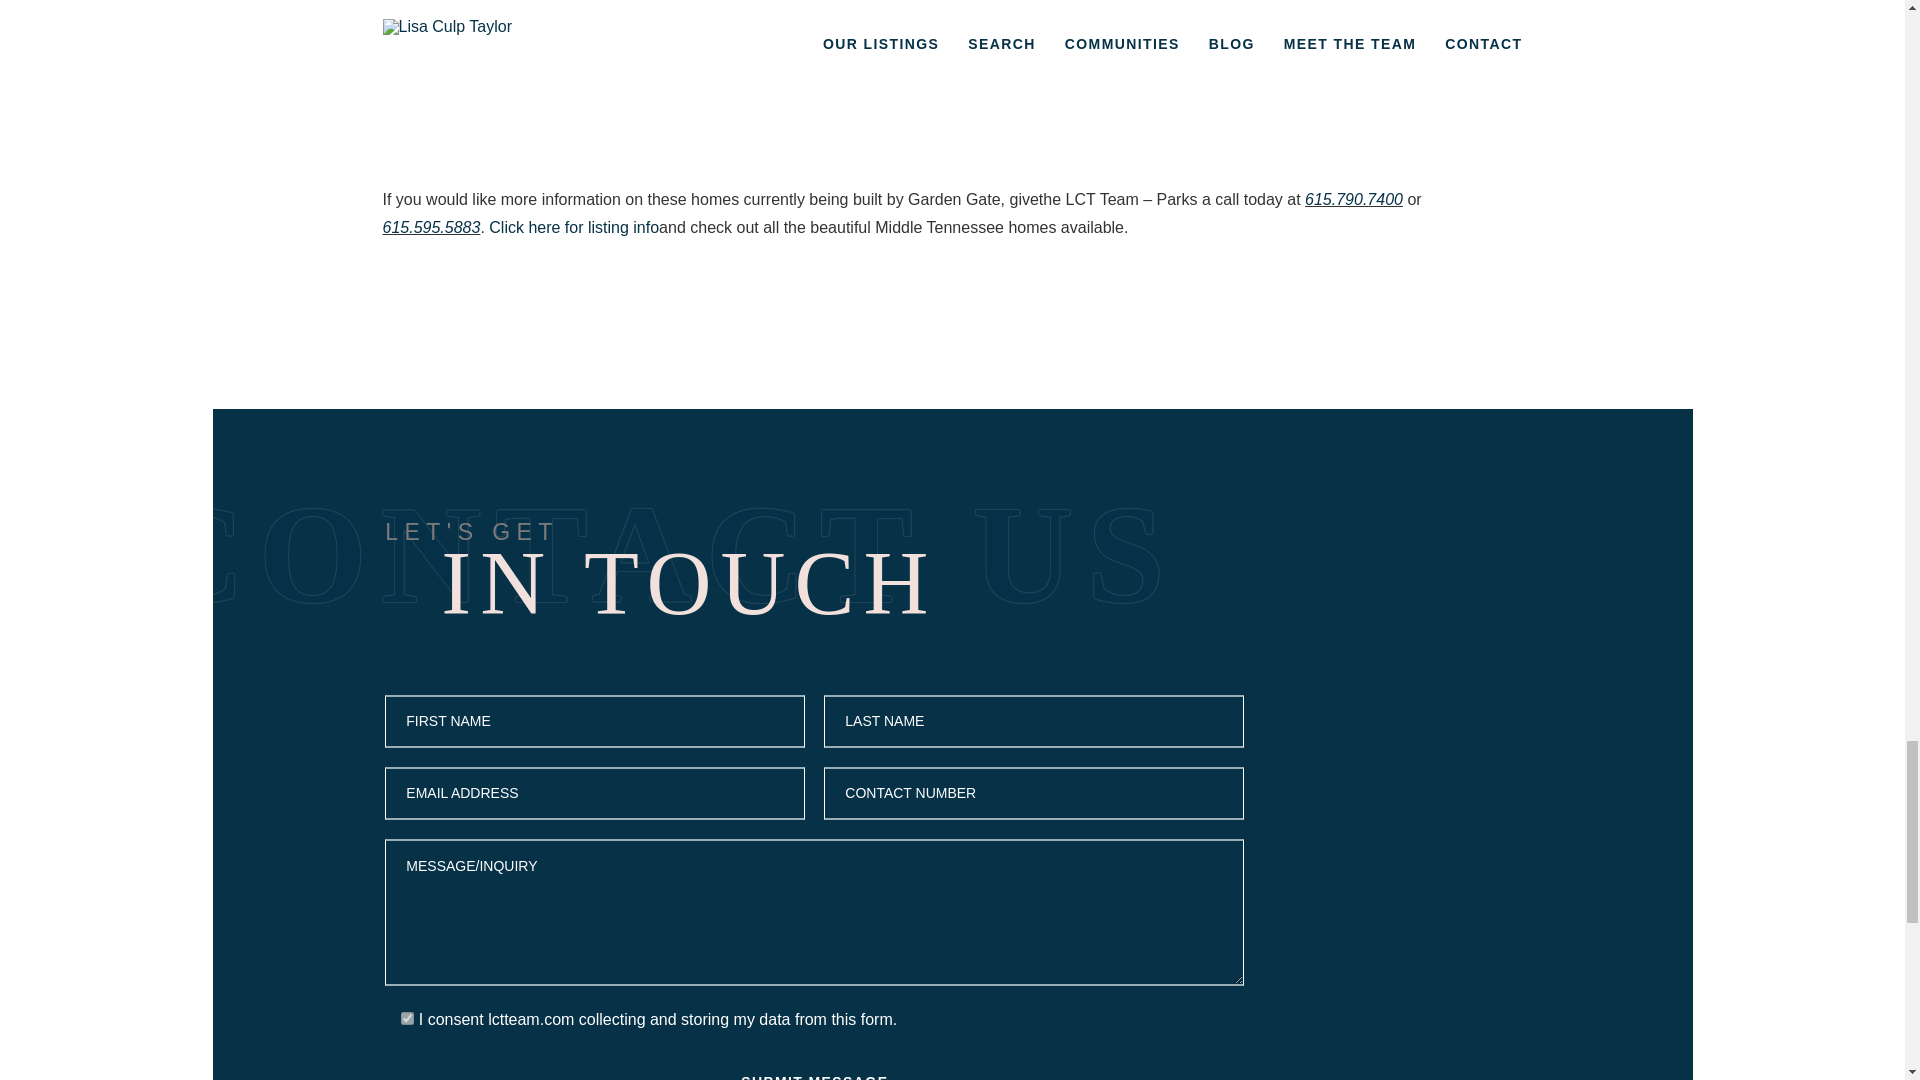 The width and height of the screenshot is (1920, 1080). Describe the element at coordinates (814, 1076) in the screenshot. I see `SUBMIT MESSAGE` at that location.